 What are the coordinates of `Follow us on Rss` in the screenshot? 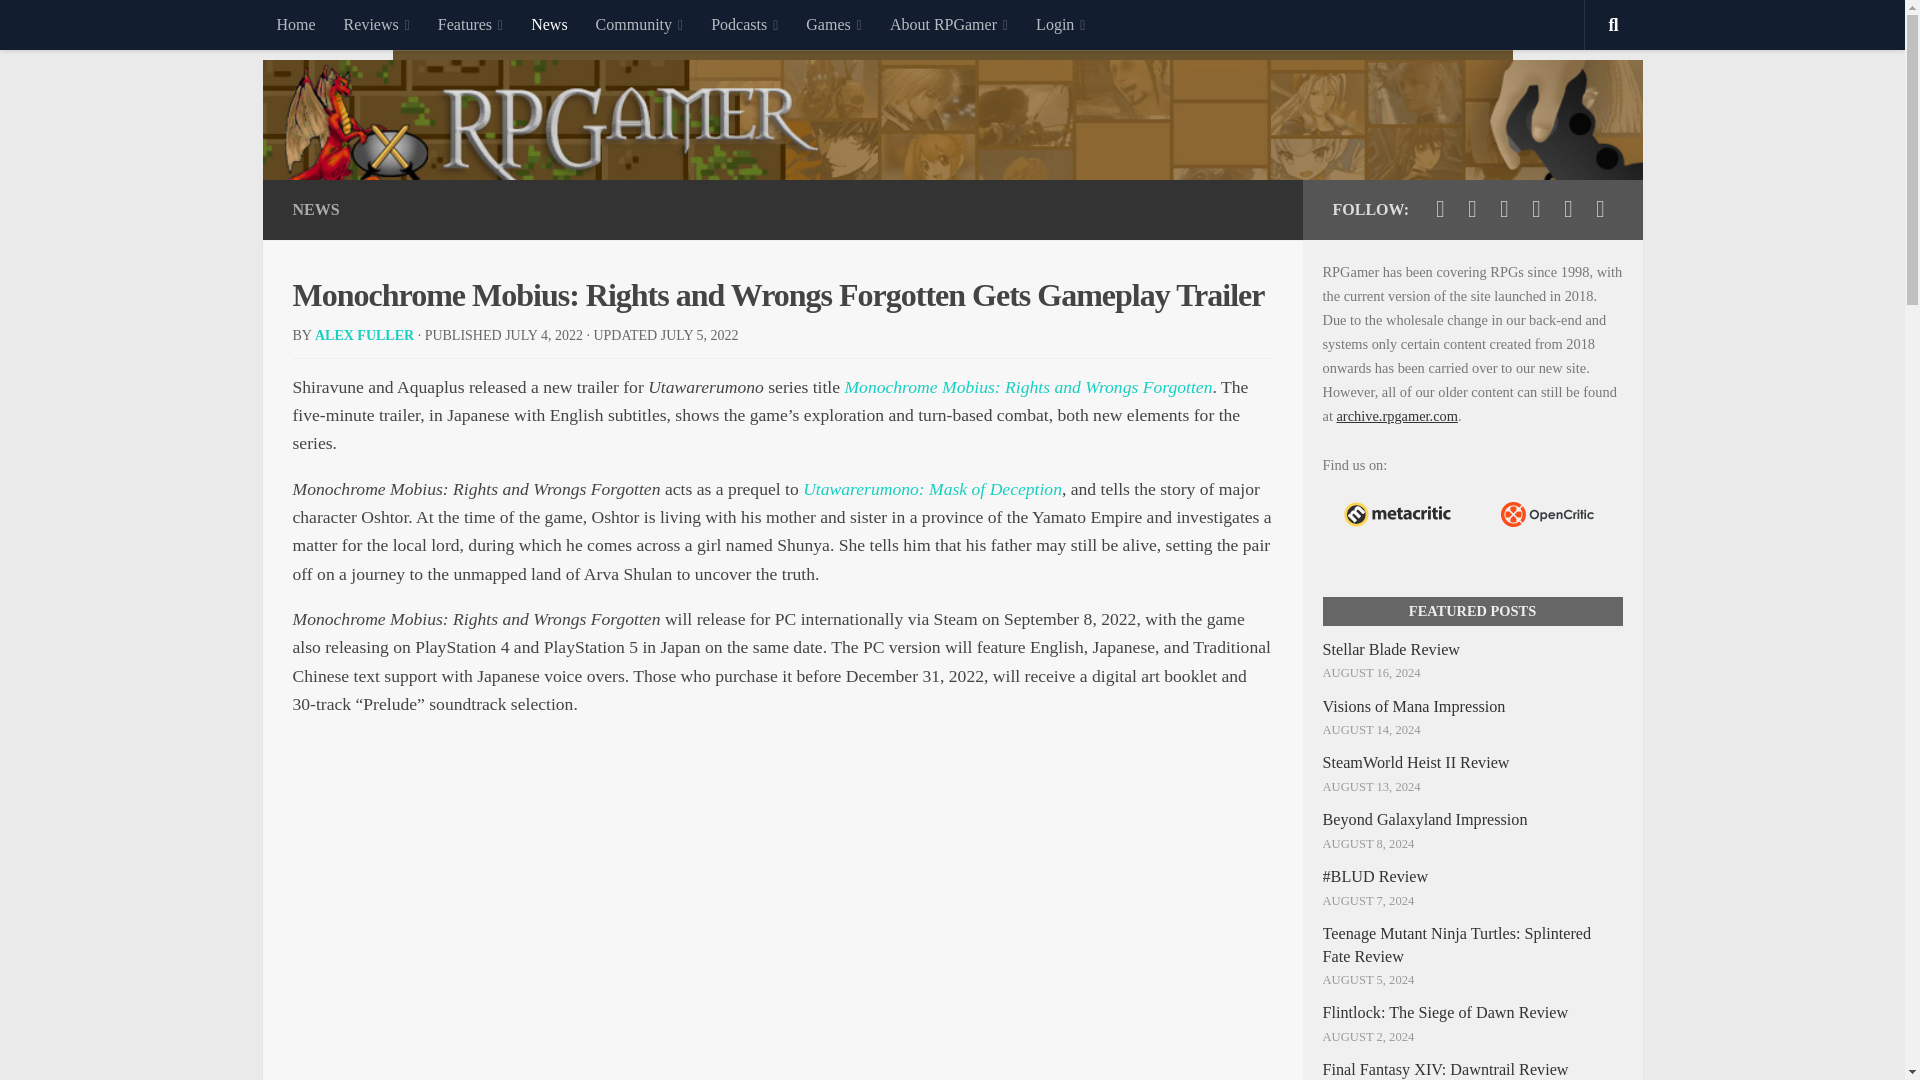 It's located at (1600, 208).